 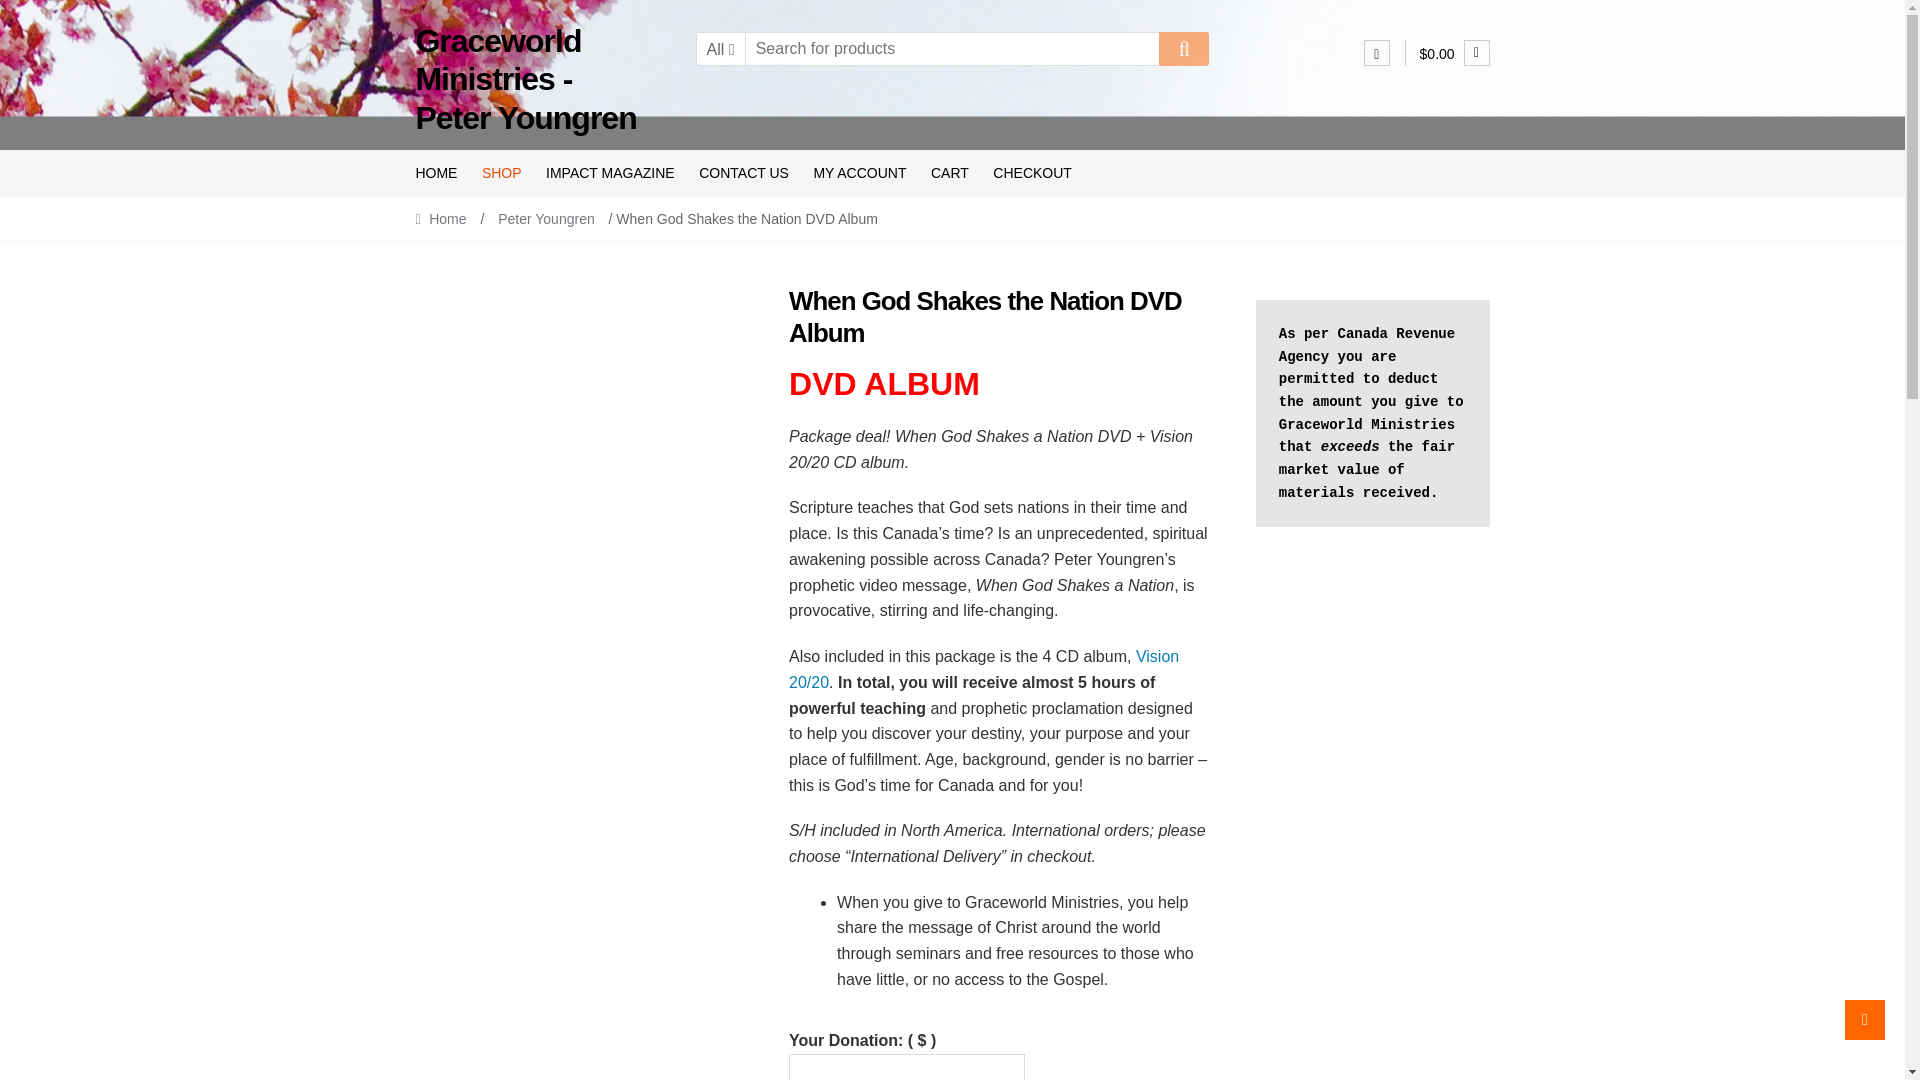 What do you see at coordinates (445, 218) in the screenshot?
I see `Home` at bounding box center [445, 218].